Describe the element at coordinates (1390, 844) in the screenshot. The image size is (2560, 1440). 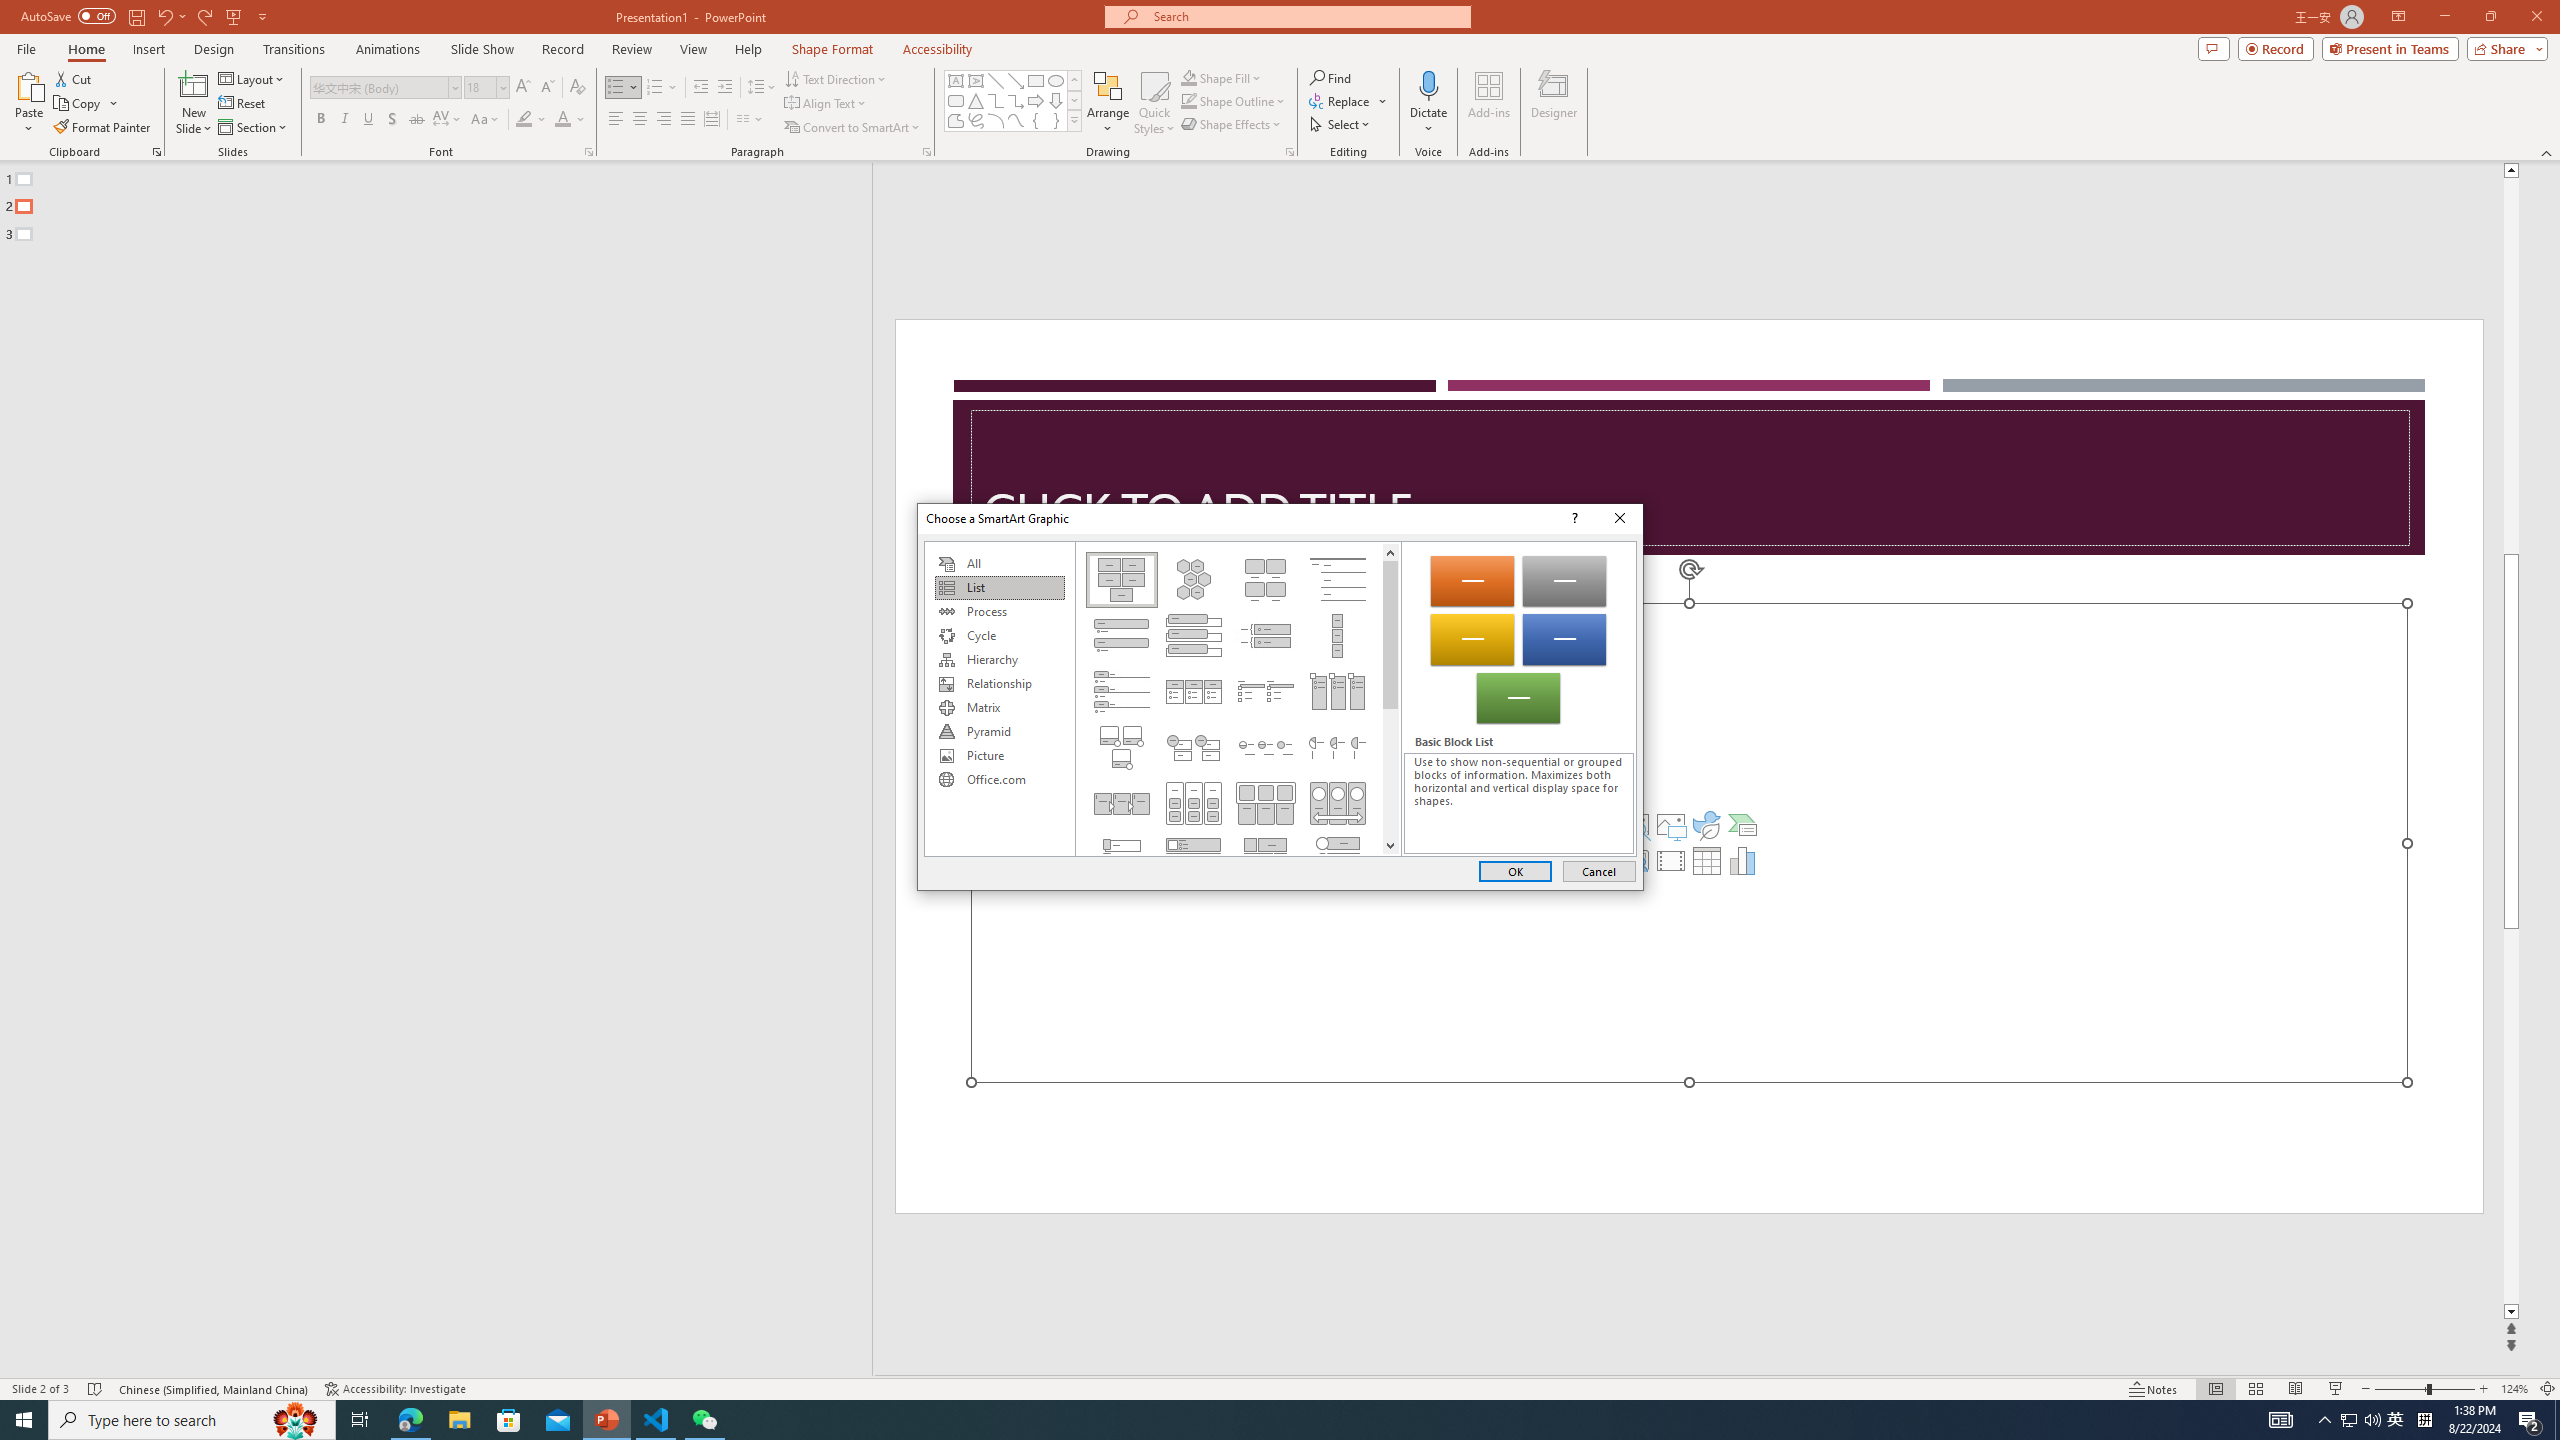
I see `Line down` at that location.